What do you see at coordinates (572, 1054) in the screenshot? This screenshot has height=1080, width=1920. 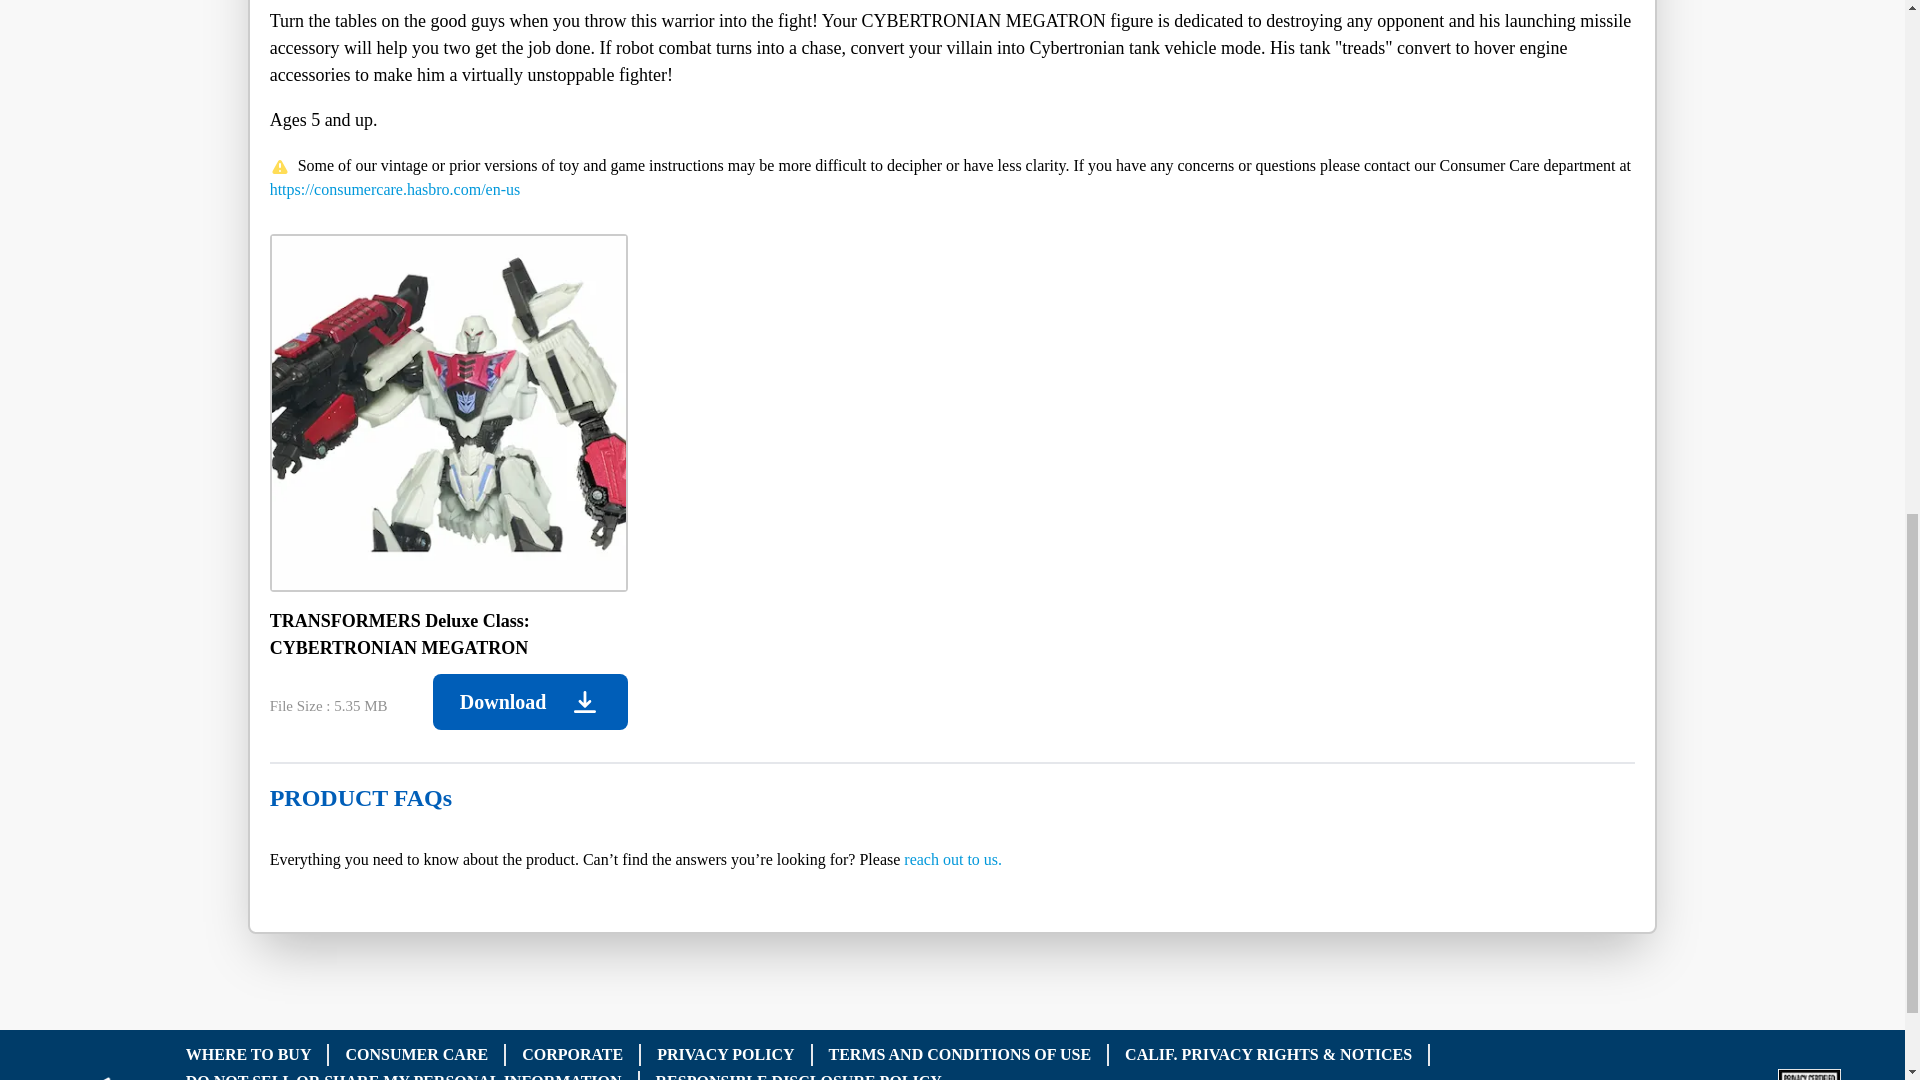 I see `CORPORATE` at bounding box center [572, 1054].